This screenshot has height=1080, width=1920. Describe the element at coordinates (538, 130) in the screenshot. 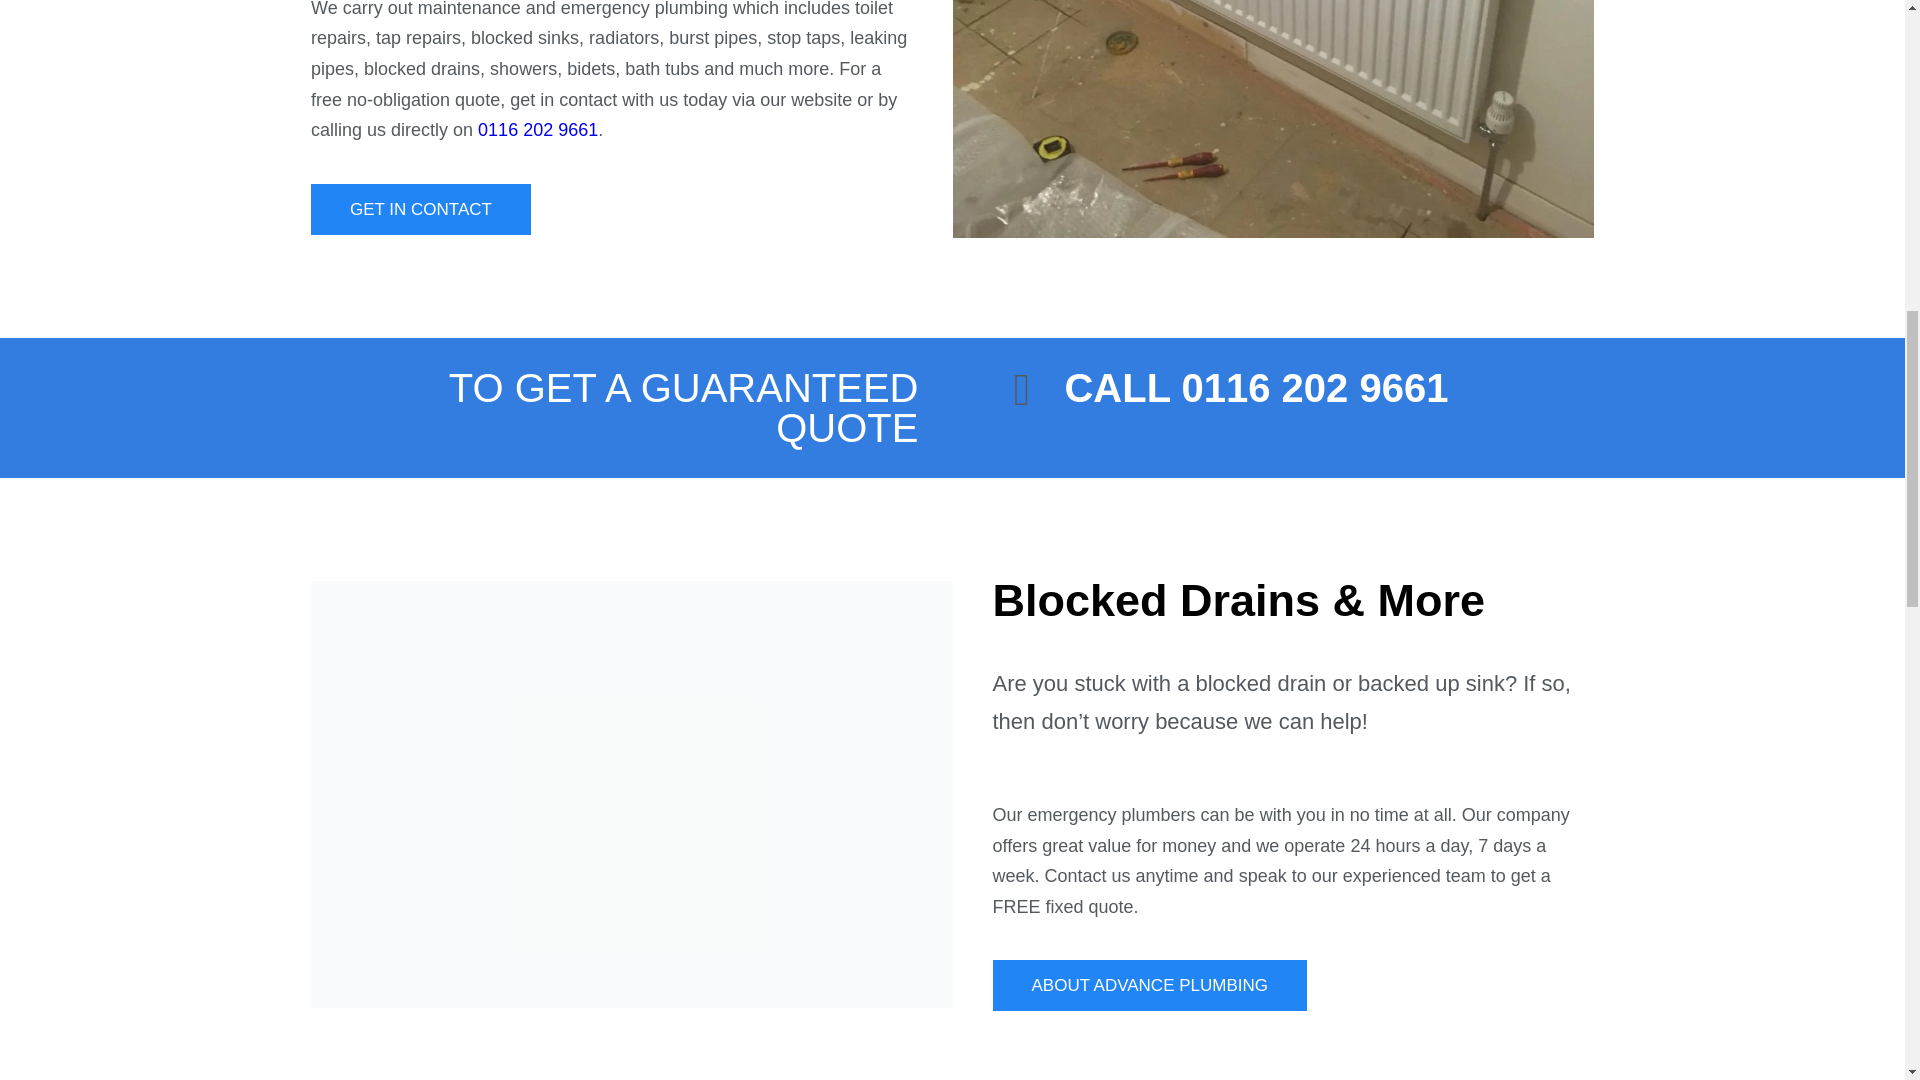

I see `0116 202 9661` at that location.